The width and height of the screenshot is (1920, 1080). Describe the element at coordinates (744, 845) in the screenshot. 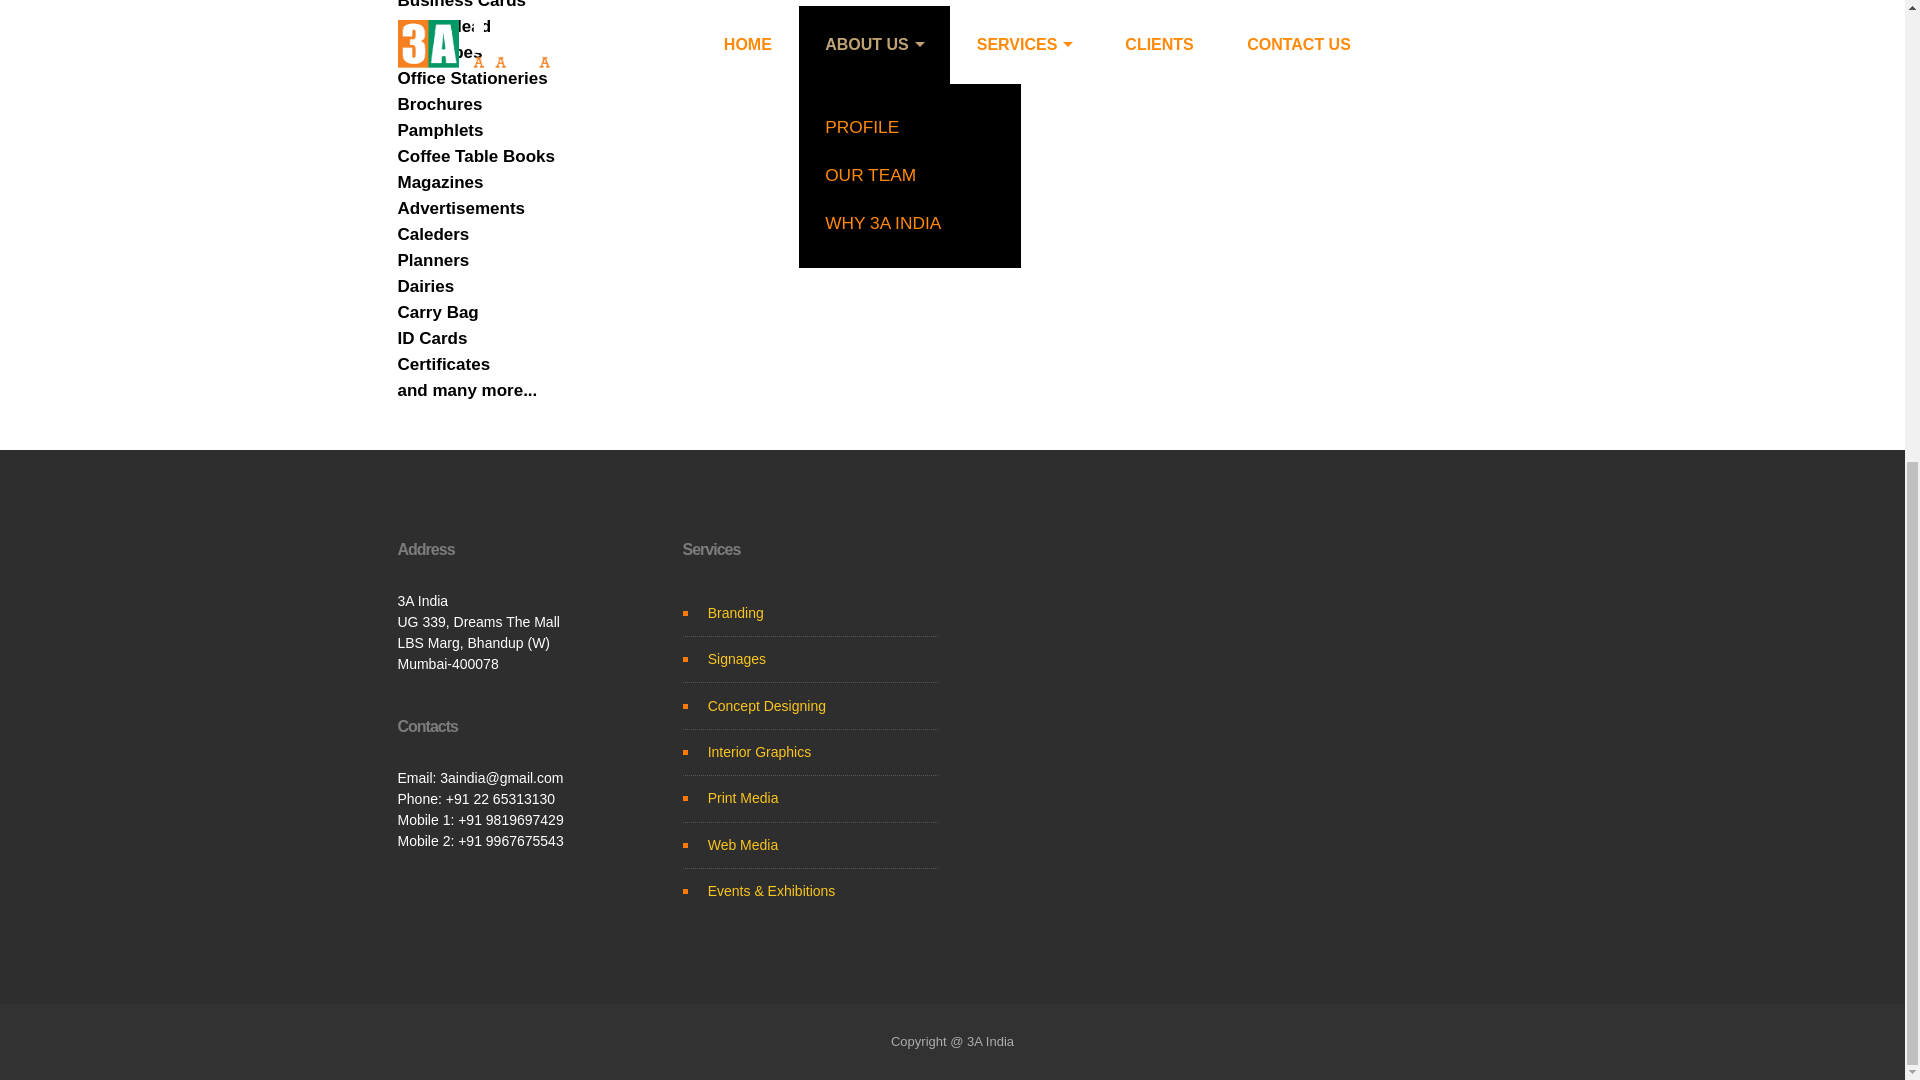

I see `Web Media` at that location.